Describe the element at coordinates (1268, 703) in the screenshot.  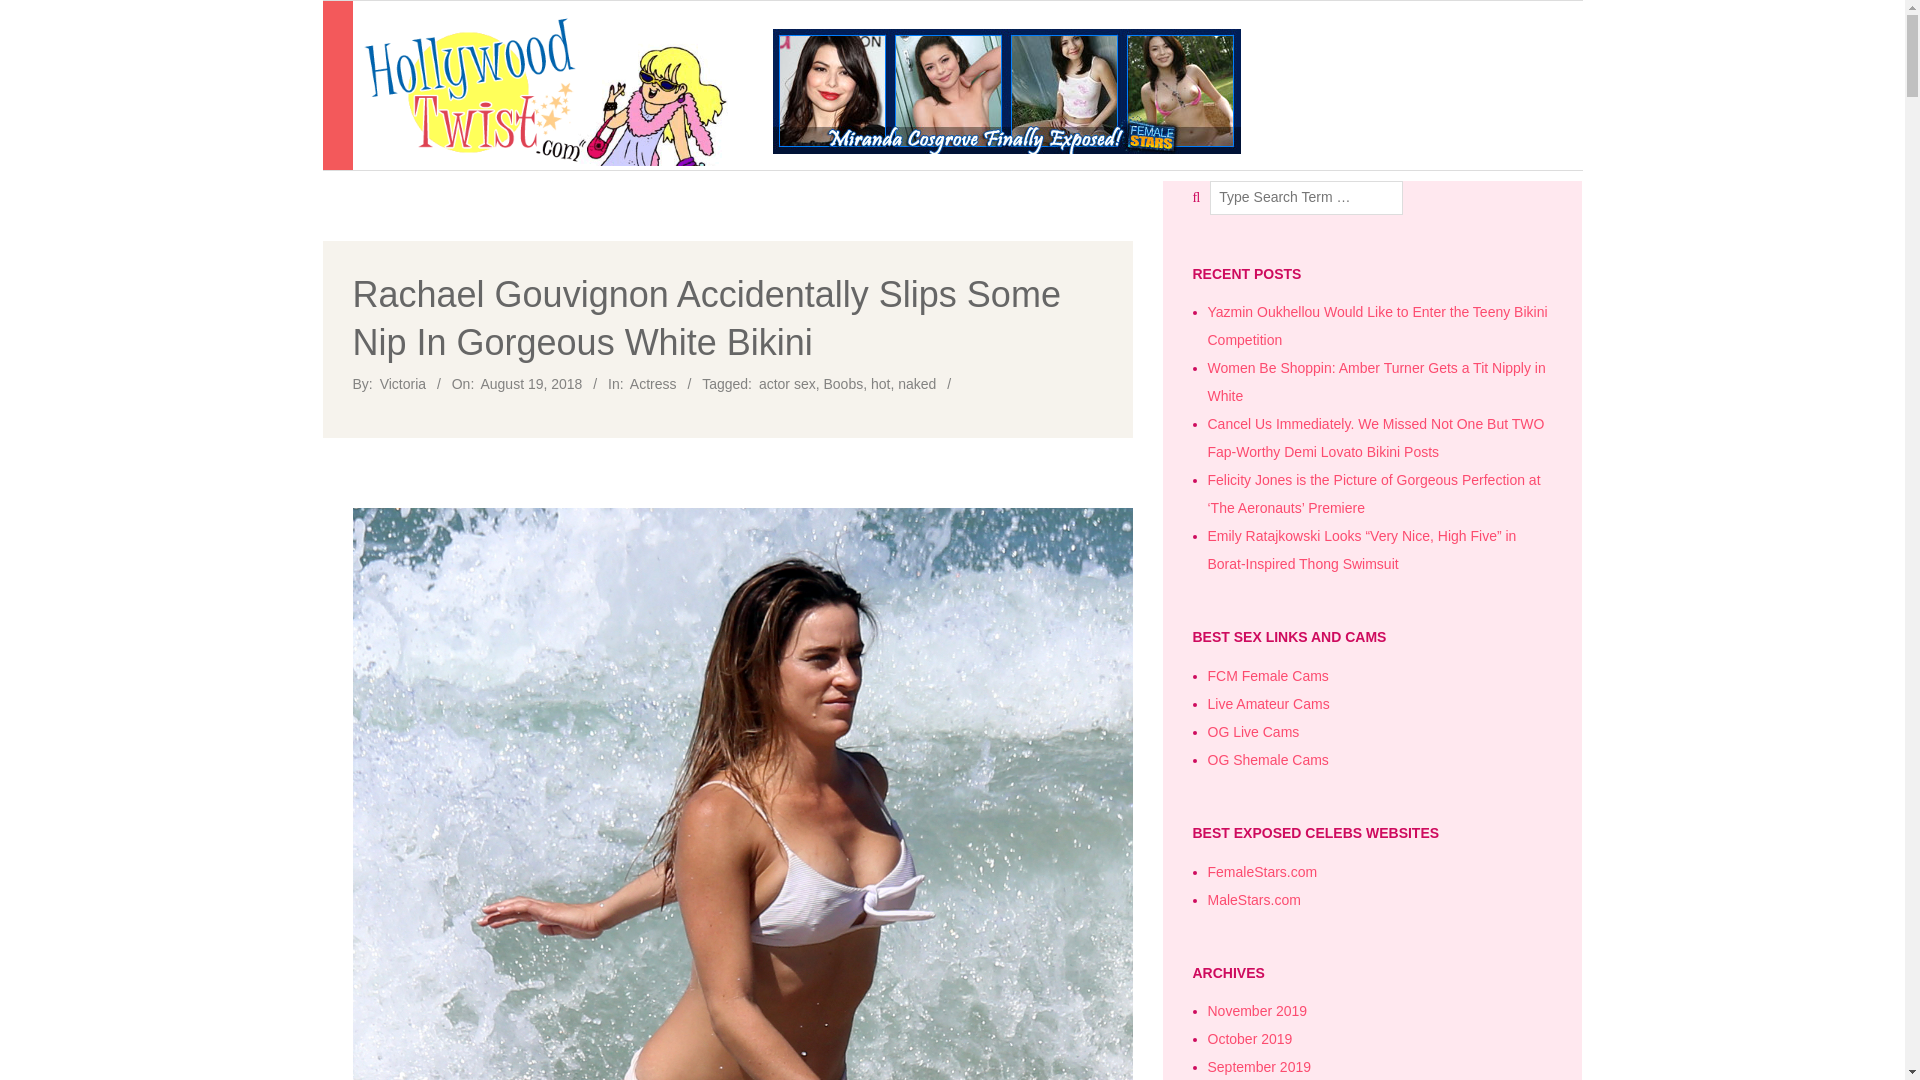
I see `Live Amateur Cams` at that location.